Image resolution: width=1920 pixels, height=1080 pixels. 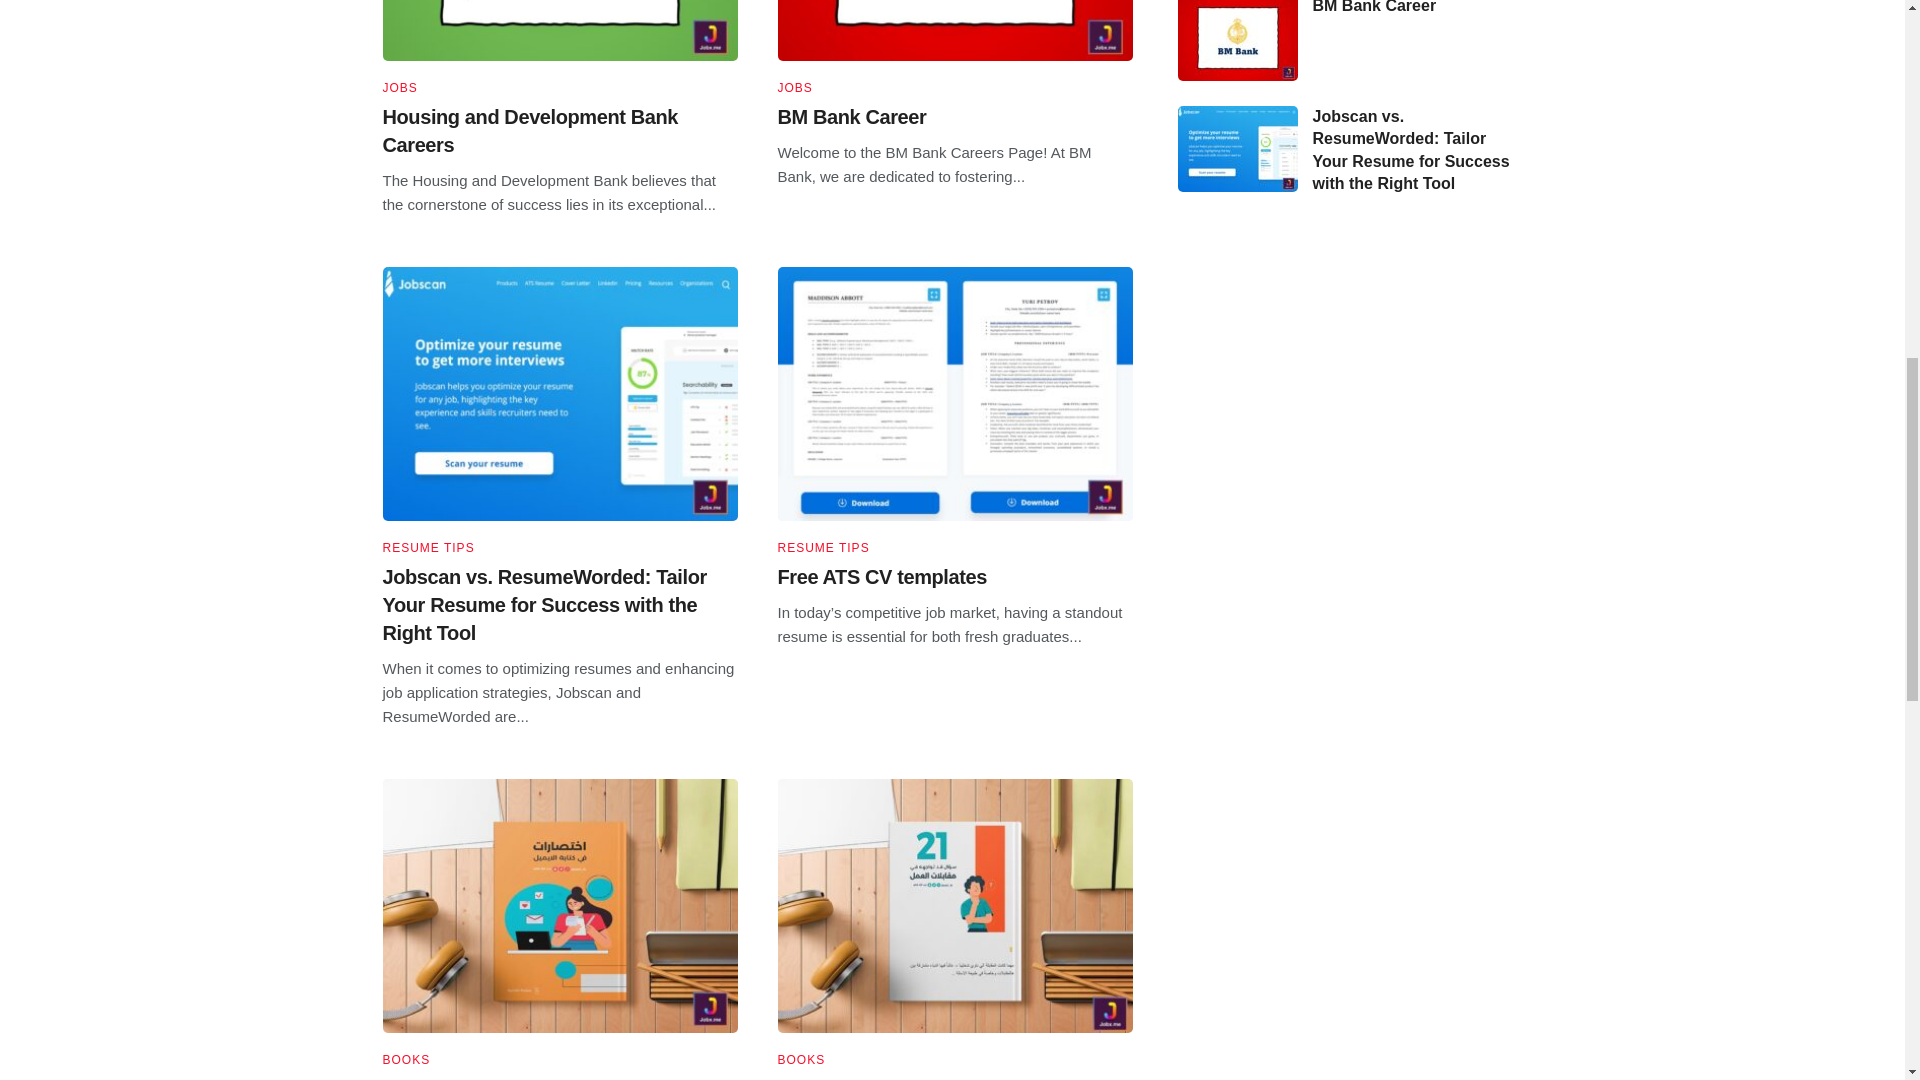 What do you see at coordinates (399, 88) in the screenshot?
I see `JOBS` at bounding box center [399, 88].